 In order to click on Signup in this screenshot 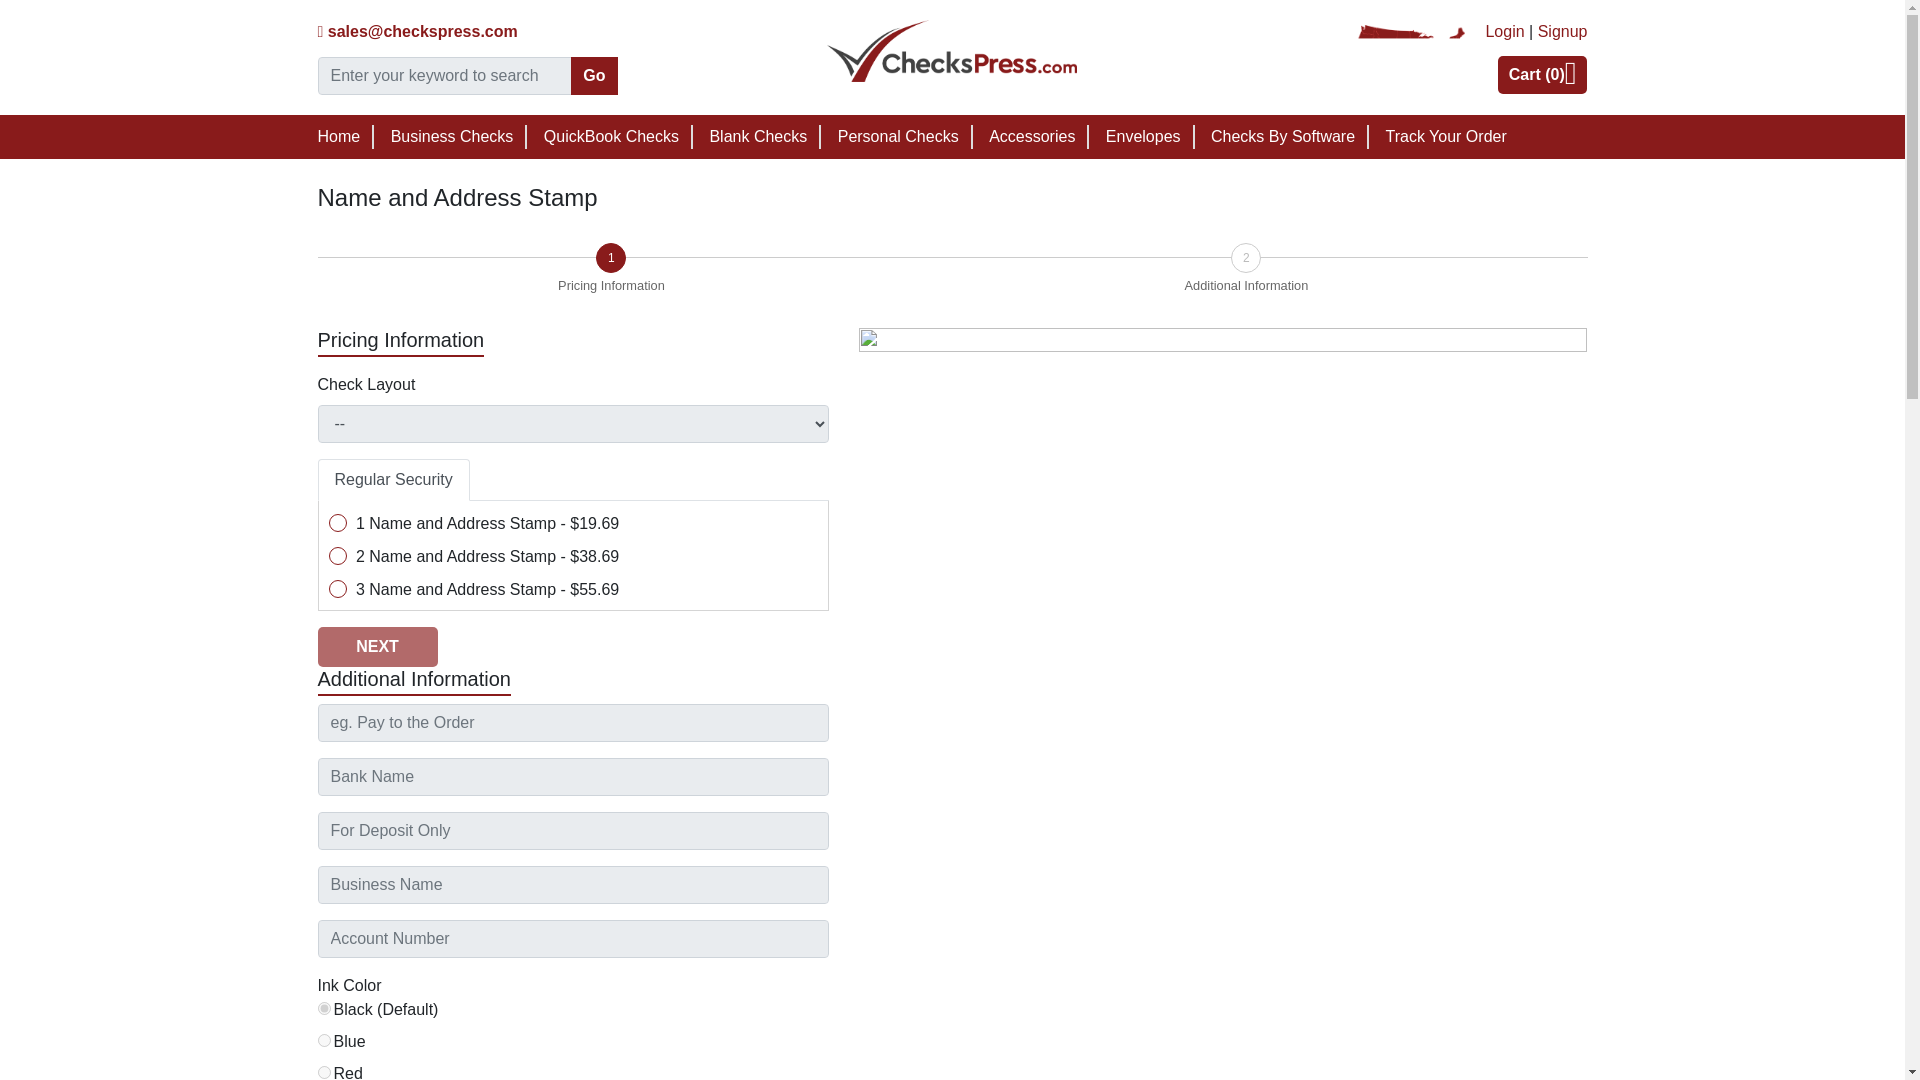, I will do `click(1562, 30)`.